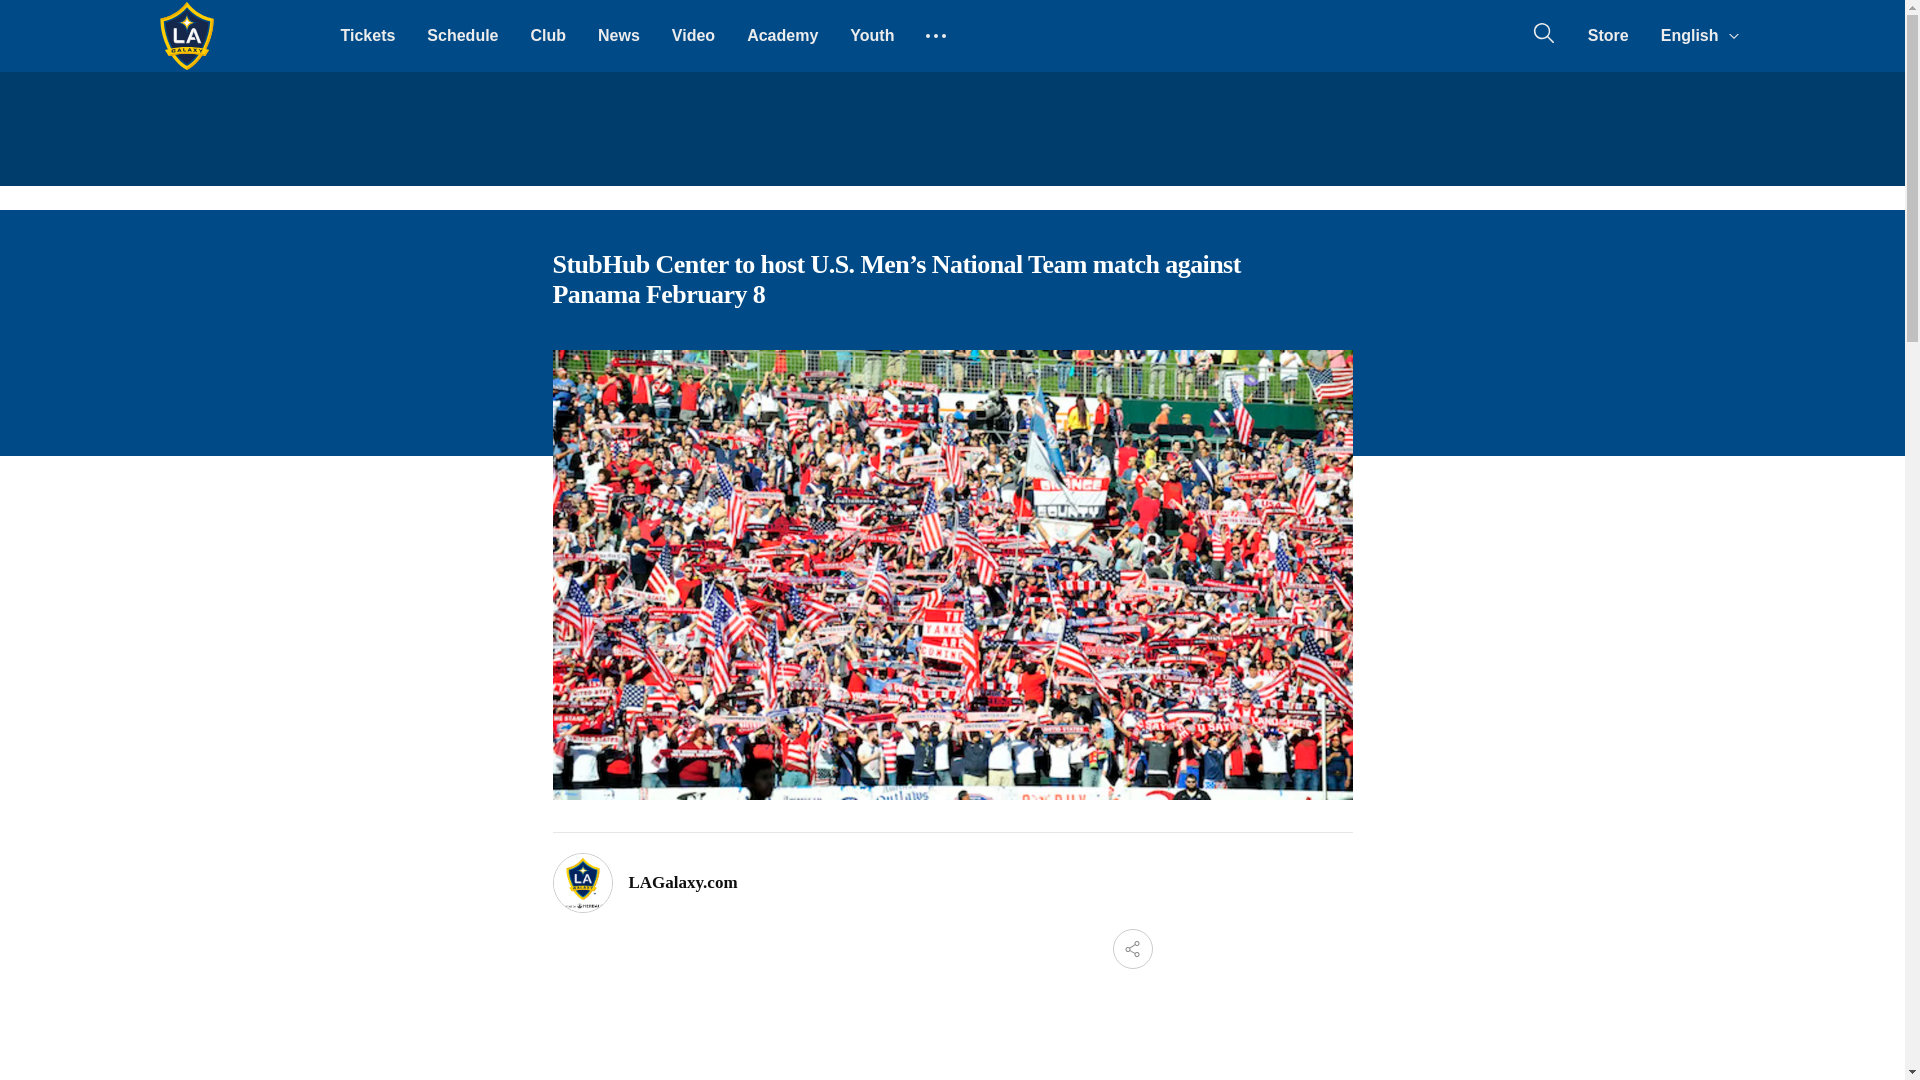  Describe the element at coordinates (618, 35) in the screenshot. I see `News` at that location.